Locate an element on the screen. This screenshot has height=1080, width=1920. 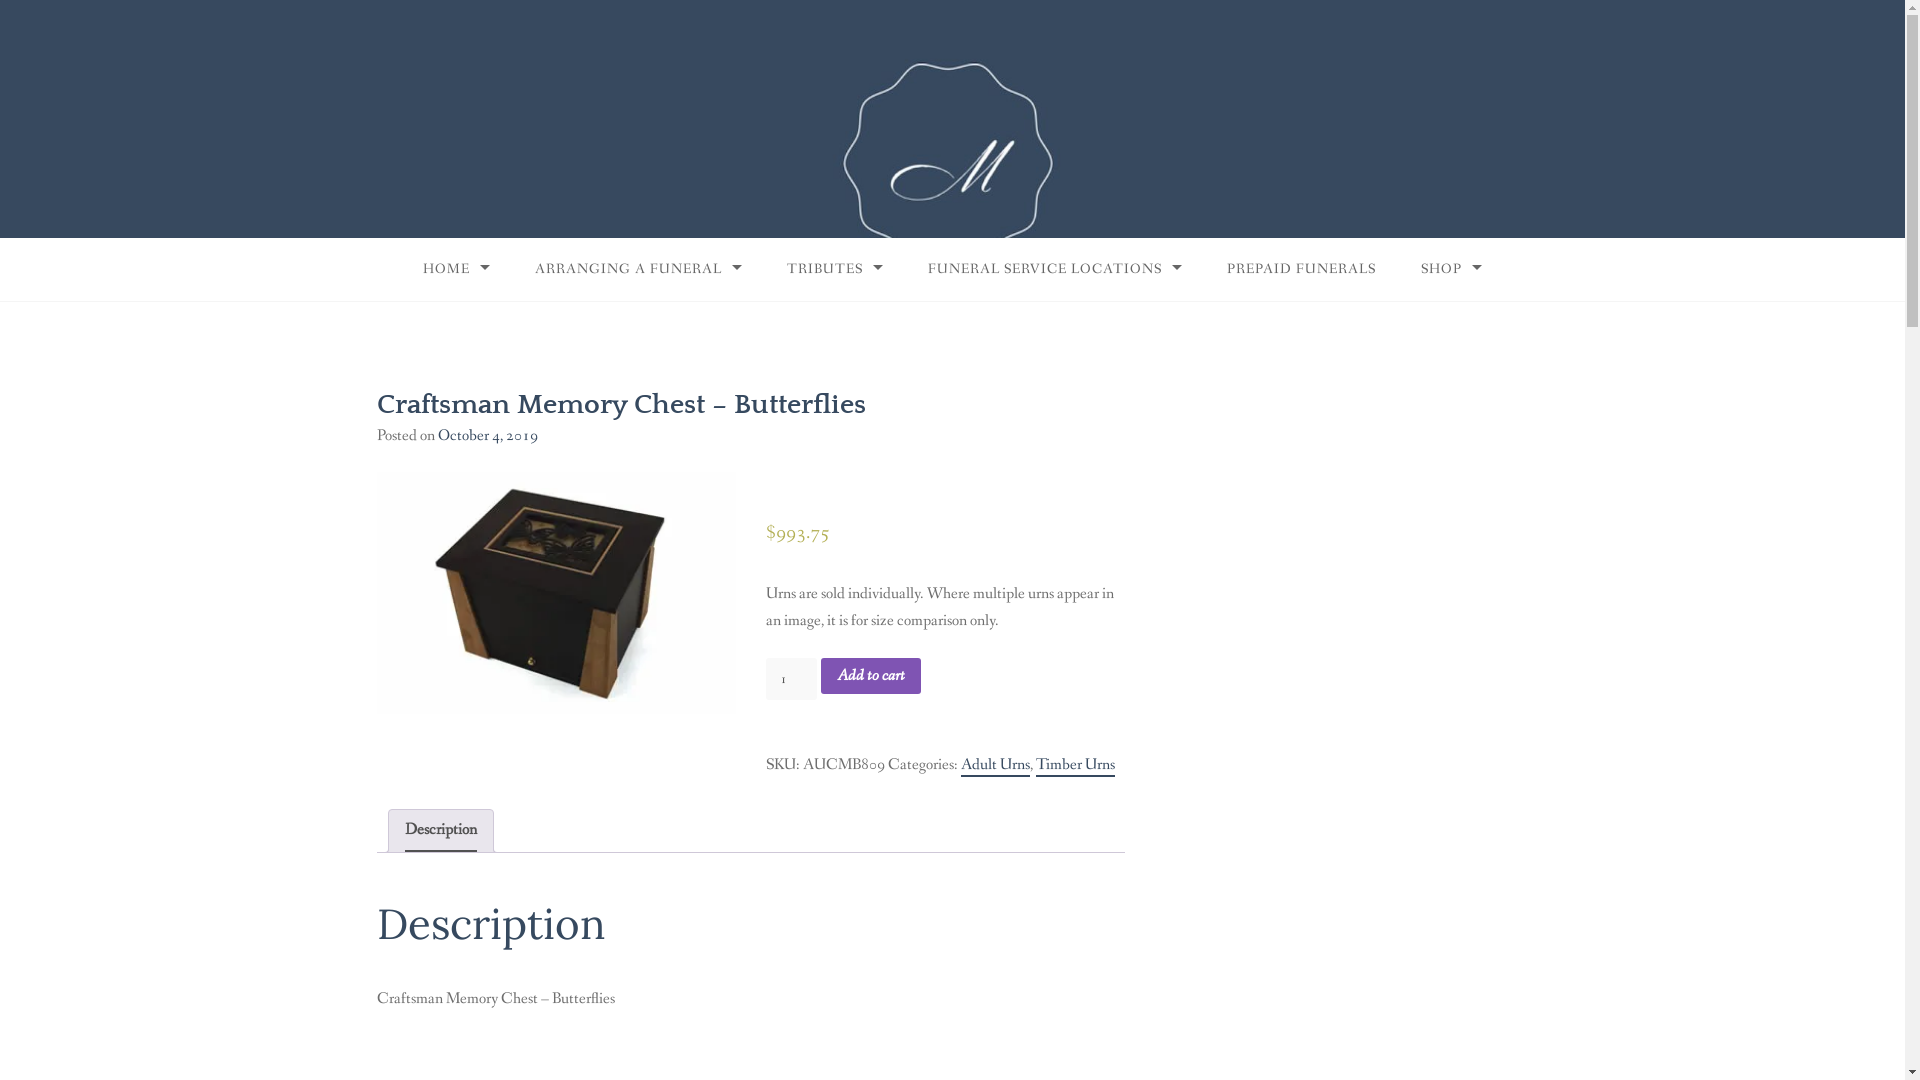
Description is located at coordinates (440, 831).